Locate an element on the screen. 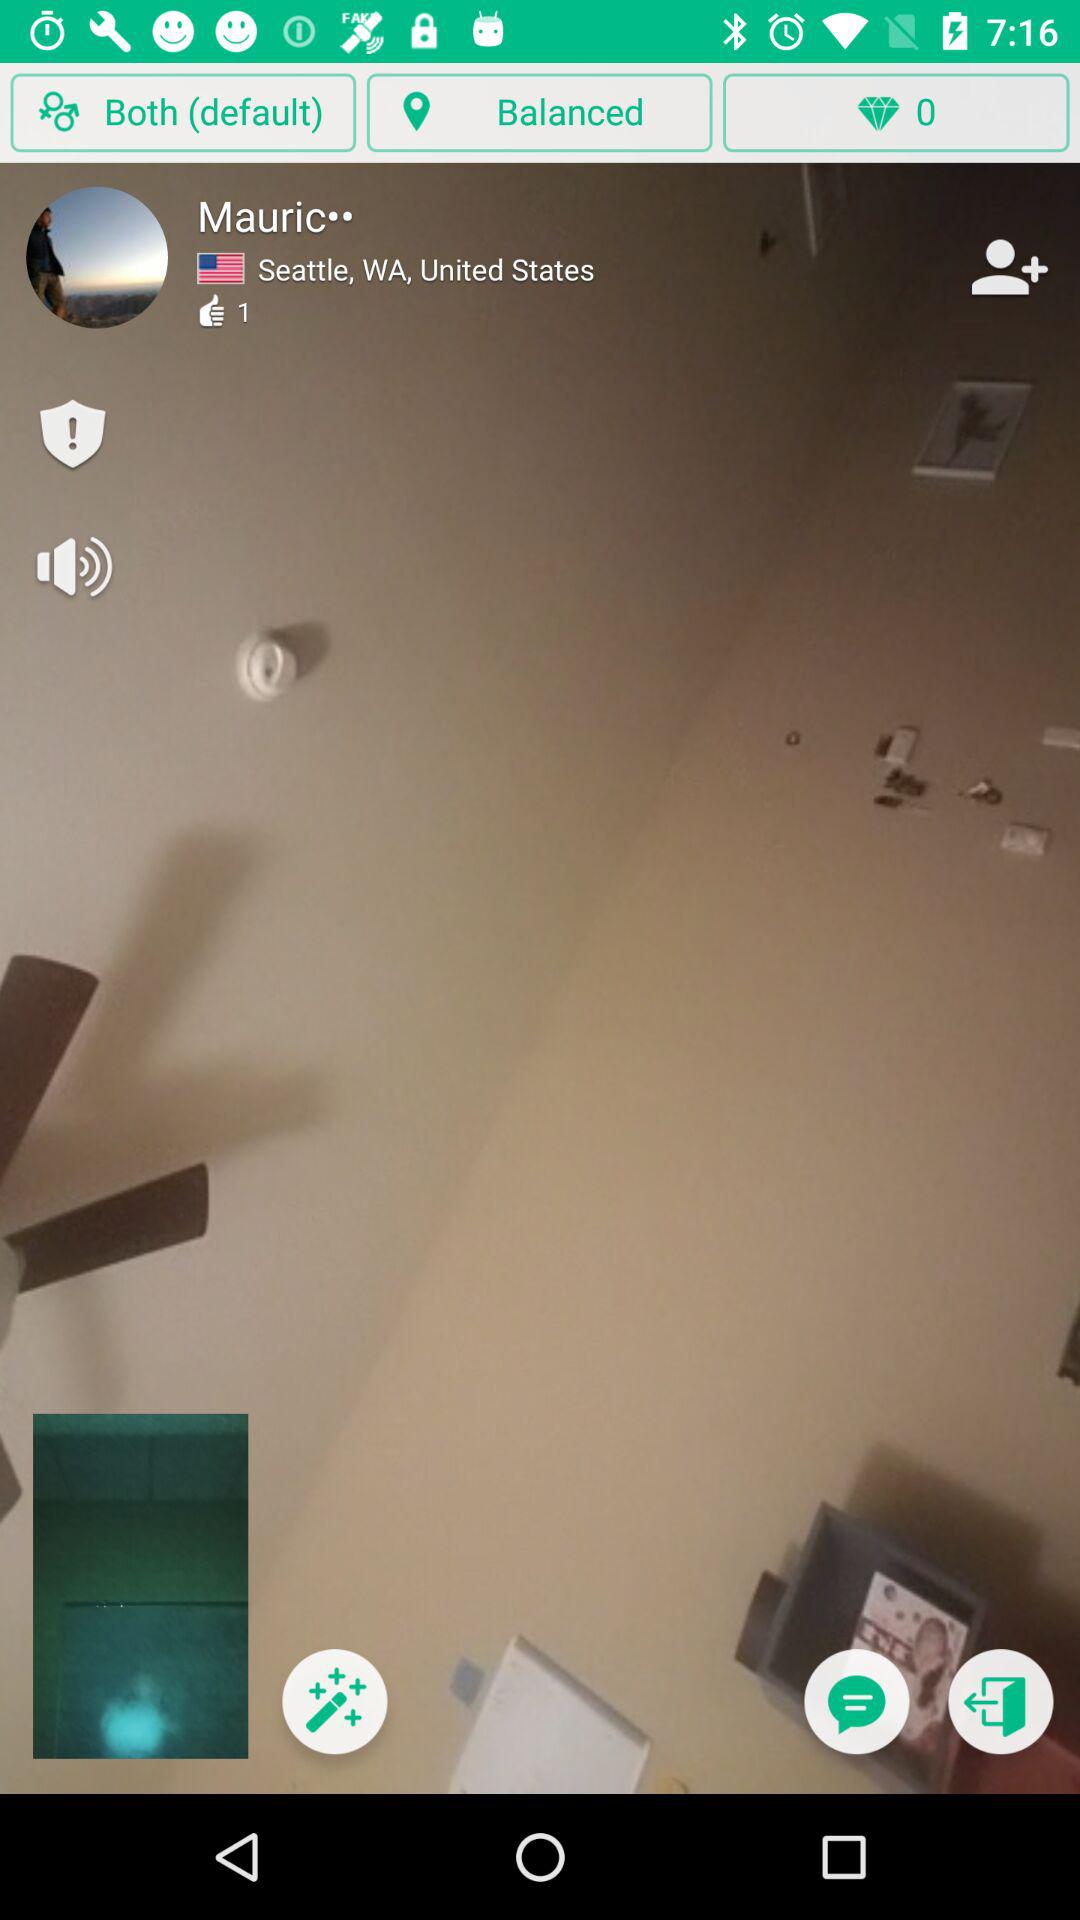  click here to mute/turn off sound is located at coordinates (72, 566).